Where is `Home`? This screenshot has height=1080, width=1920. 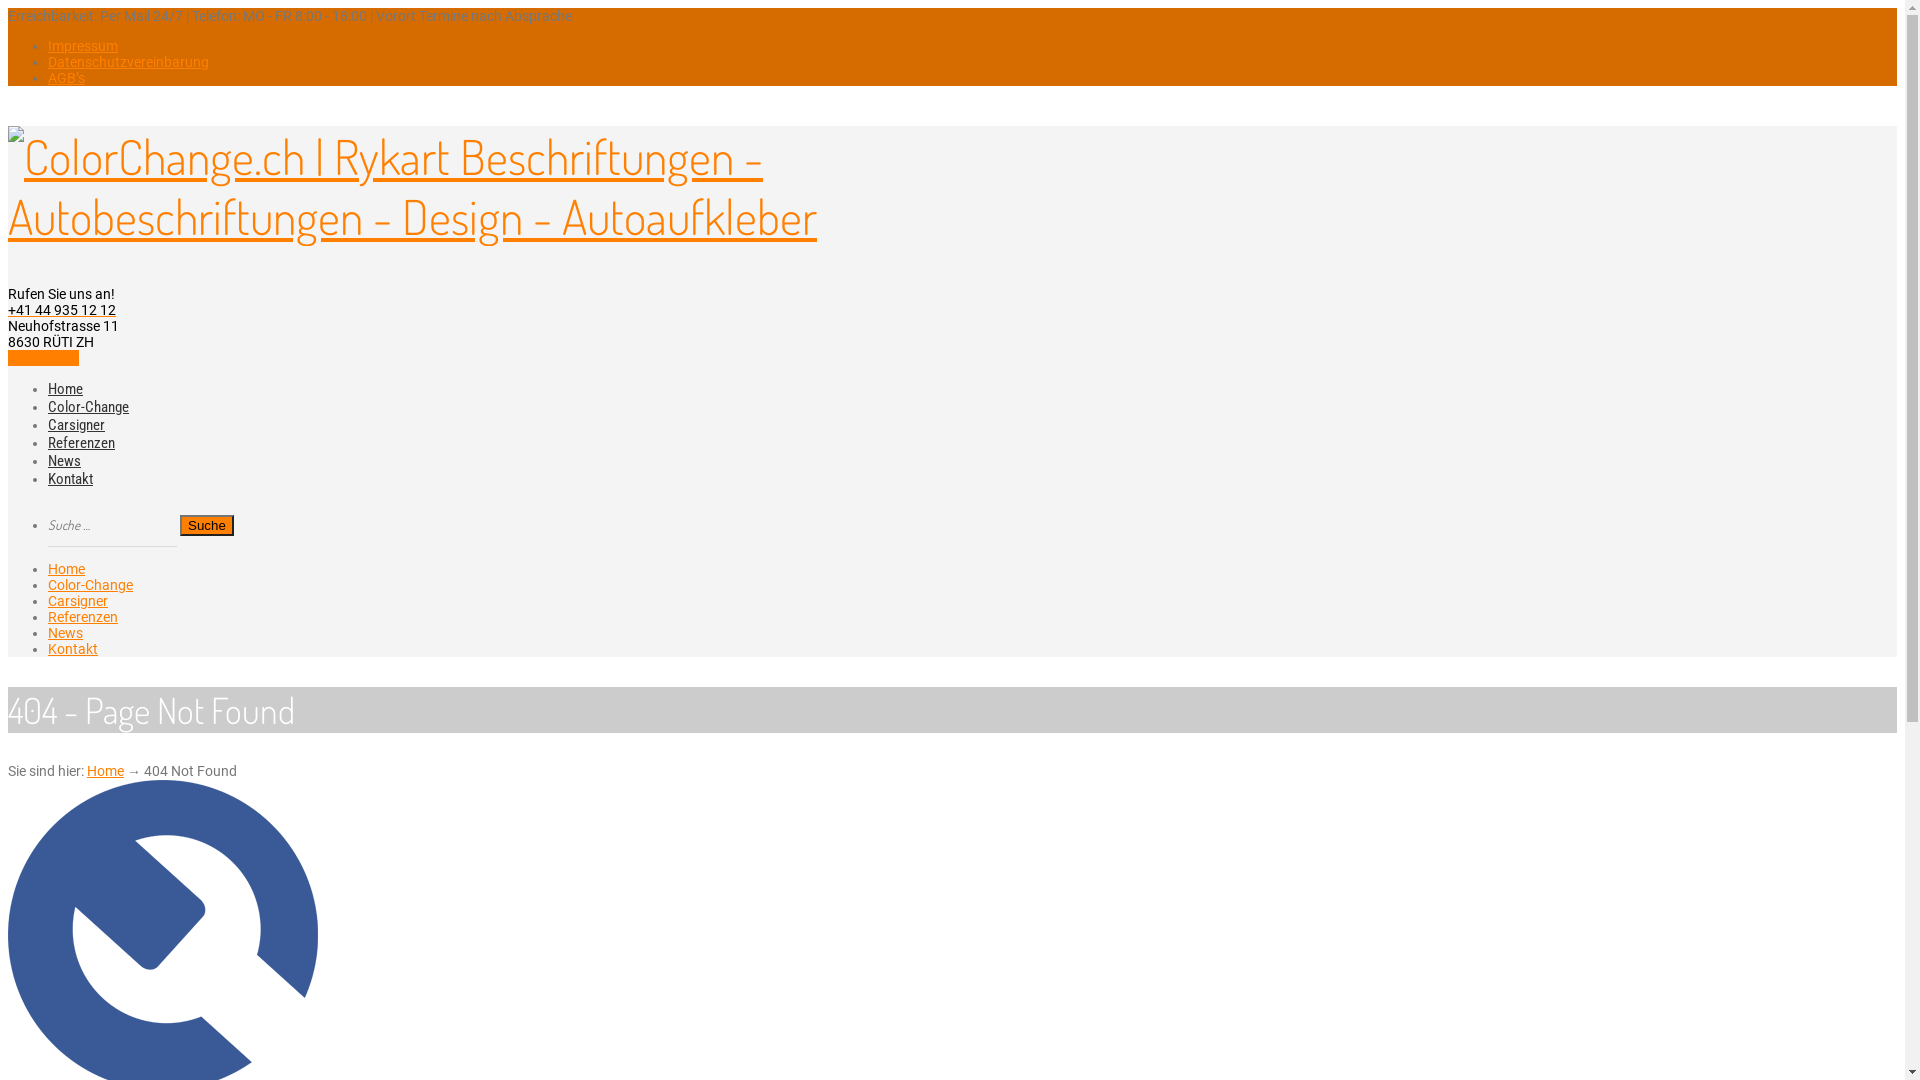 Home is located at coordinates (66, 389).